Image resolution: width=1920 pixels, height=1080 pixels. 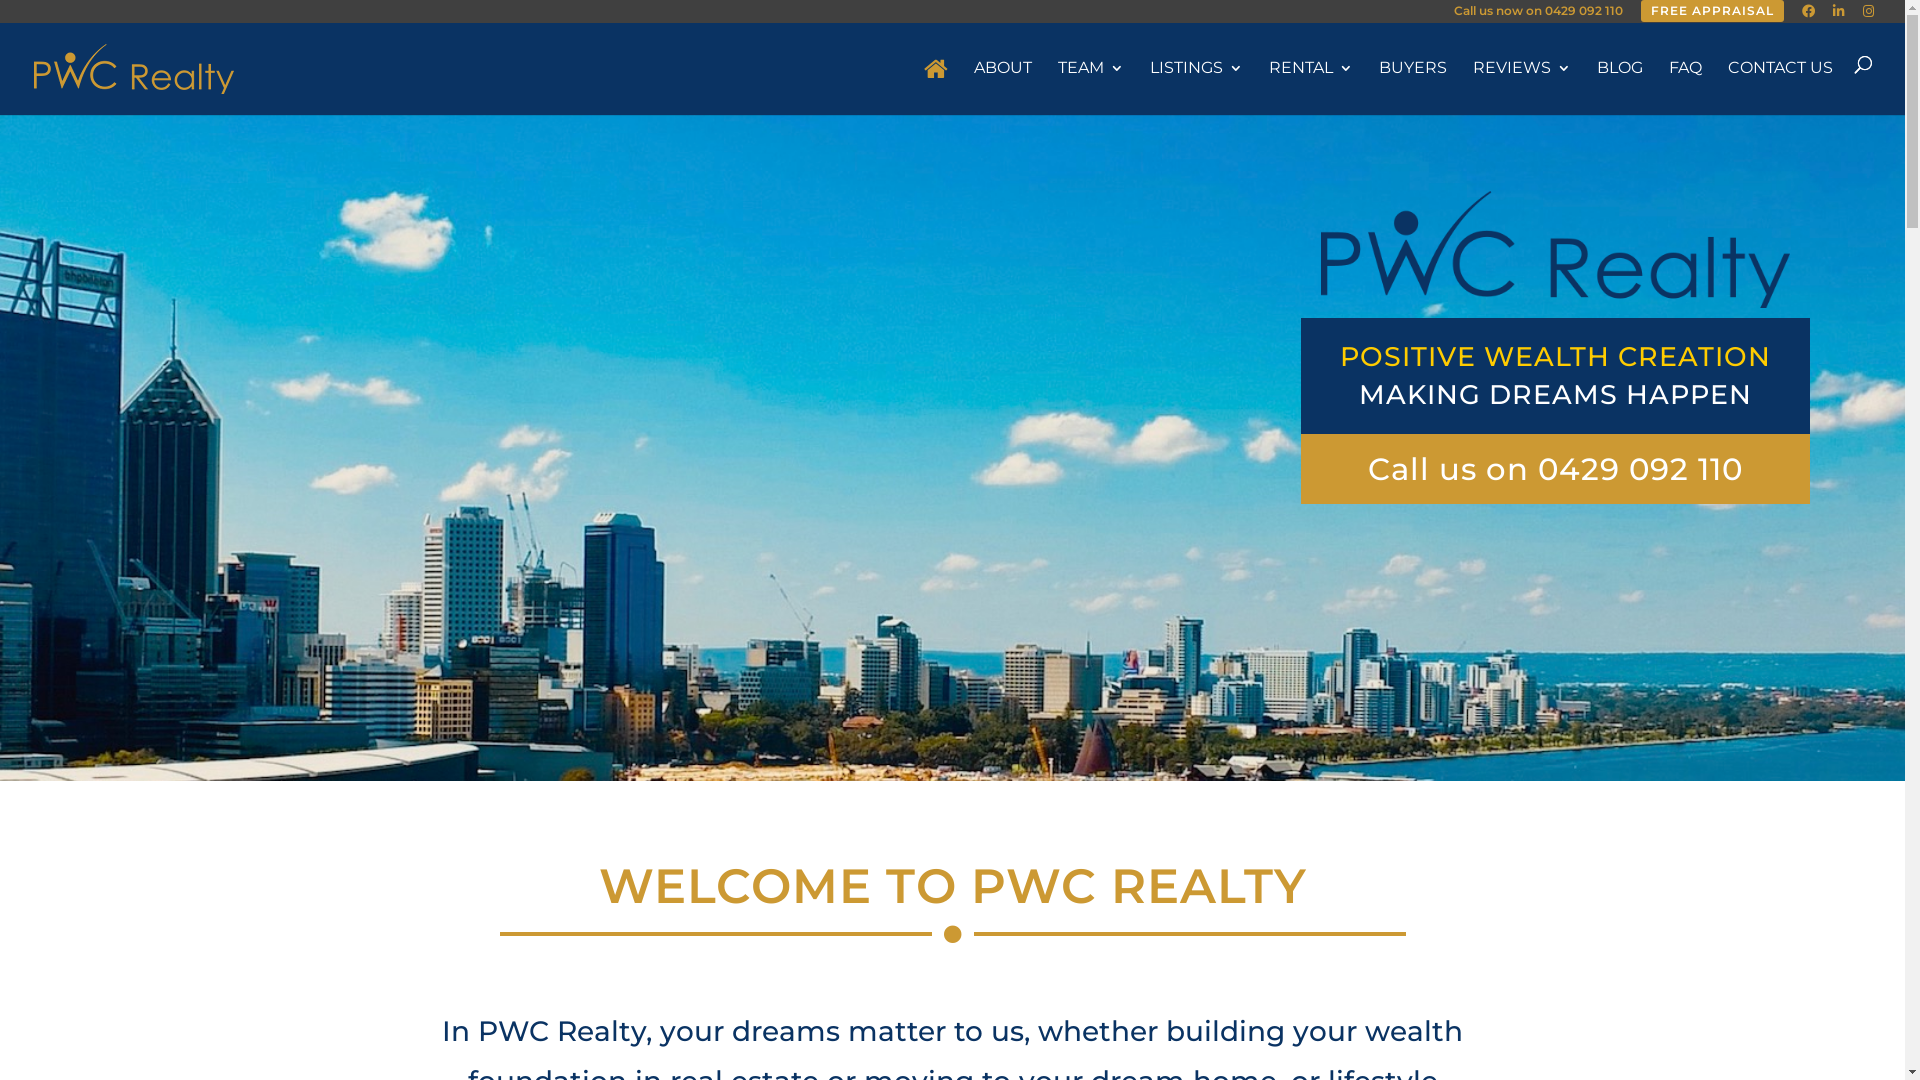 I want to click on LISTINGS, so click(x=1196, y=84).